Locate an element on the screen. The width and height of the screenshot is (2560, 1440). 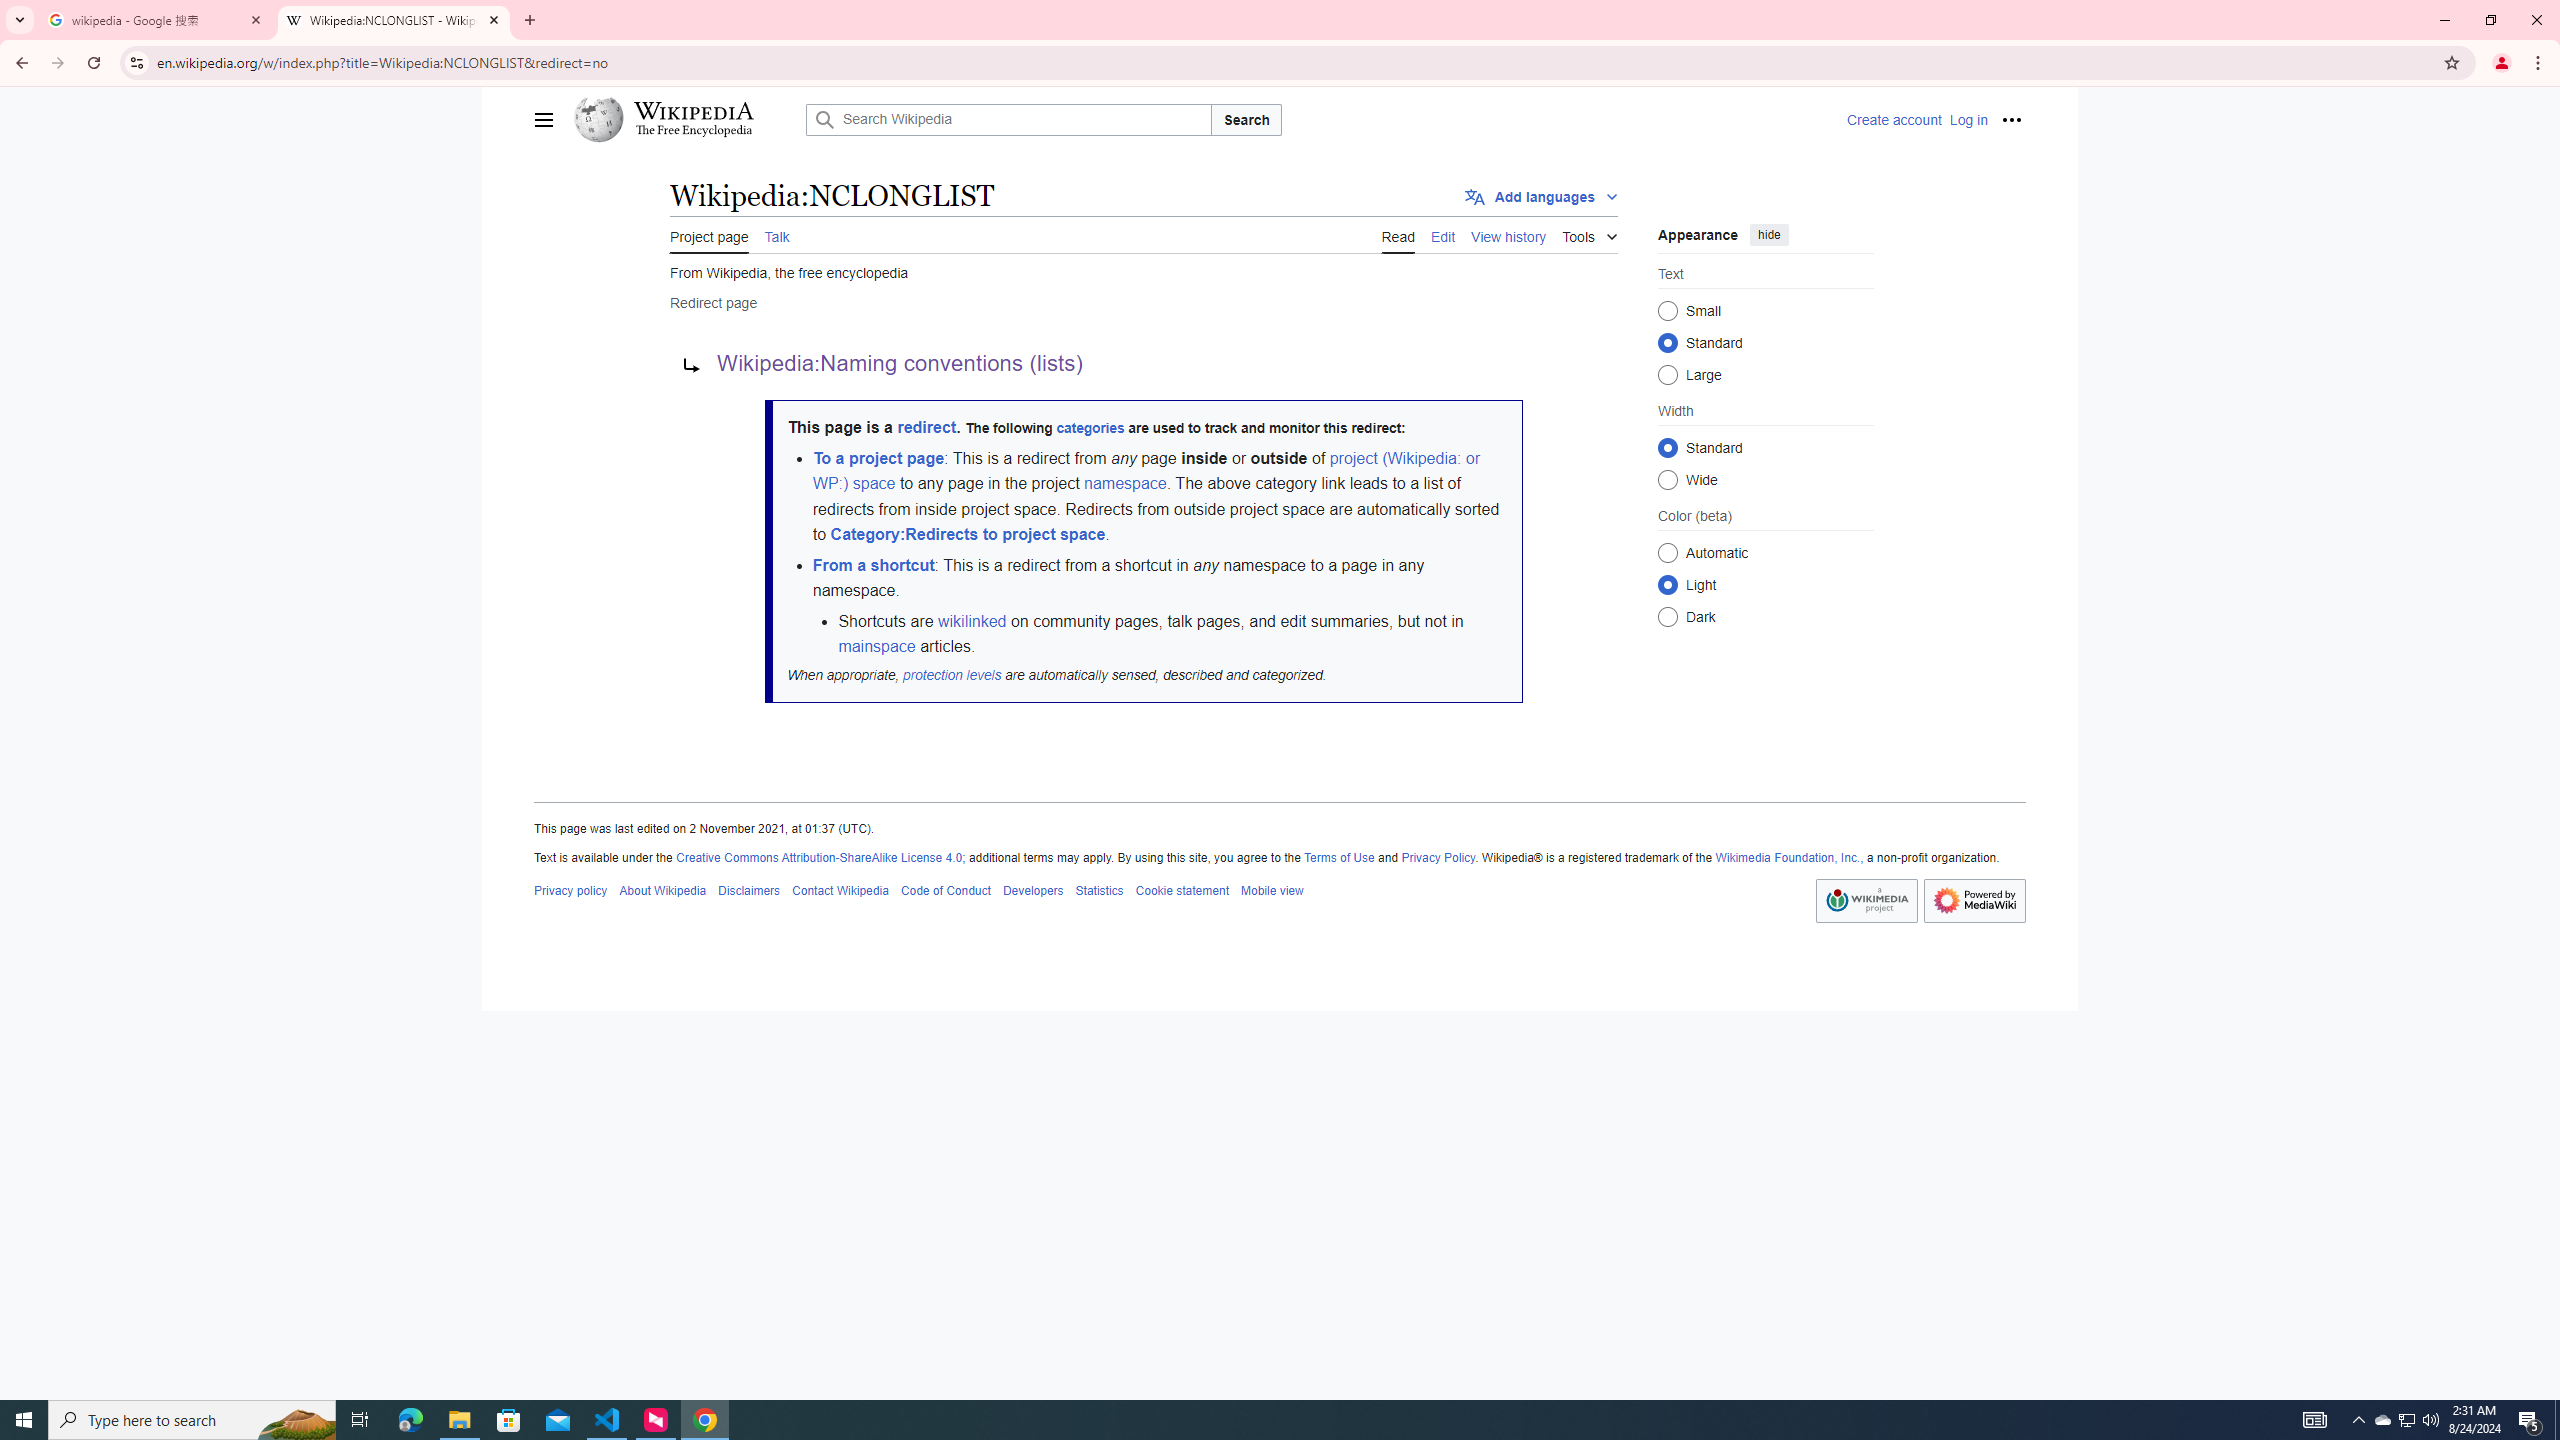
AutomationID: footer-places-cookiestatement is located at coordinates (1181, 890).